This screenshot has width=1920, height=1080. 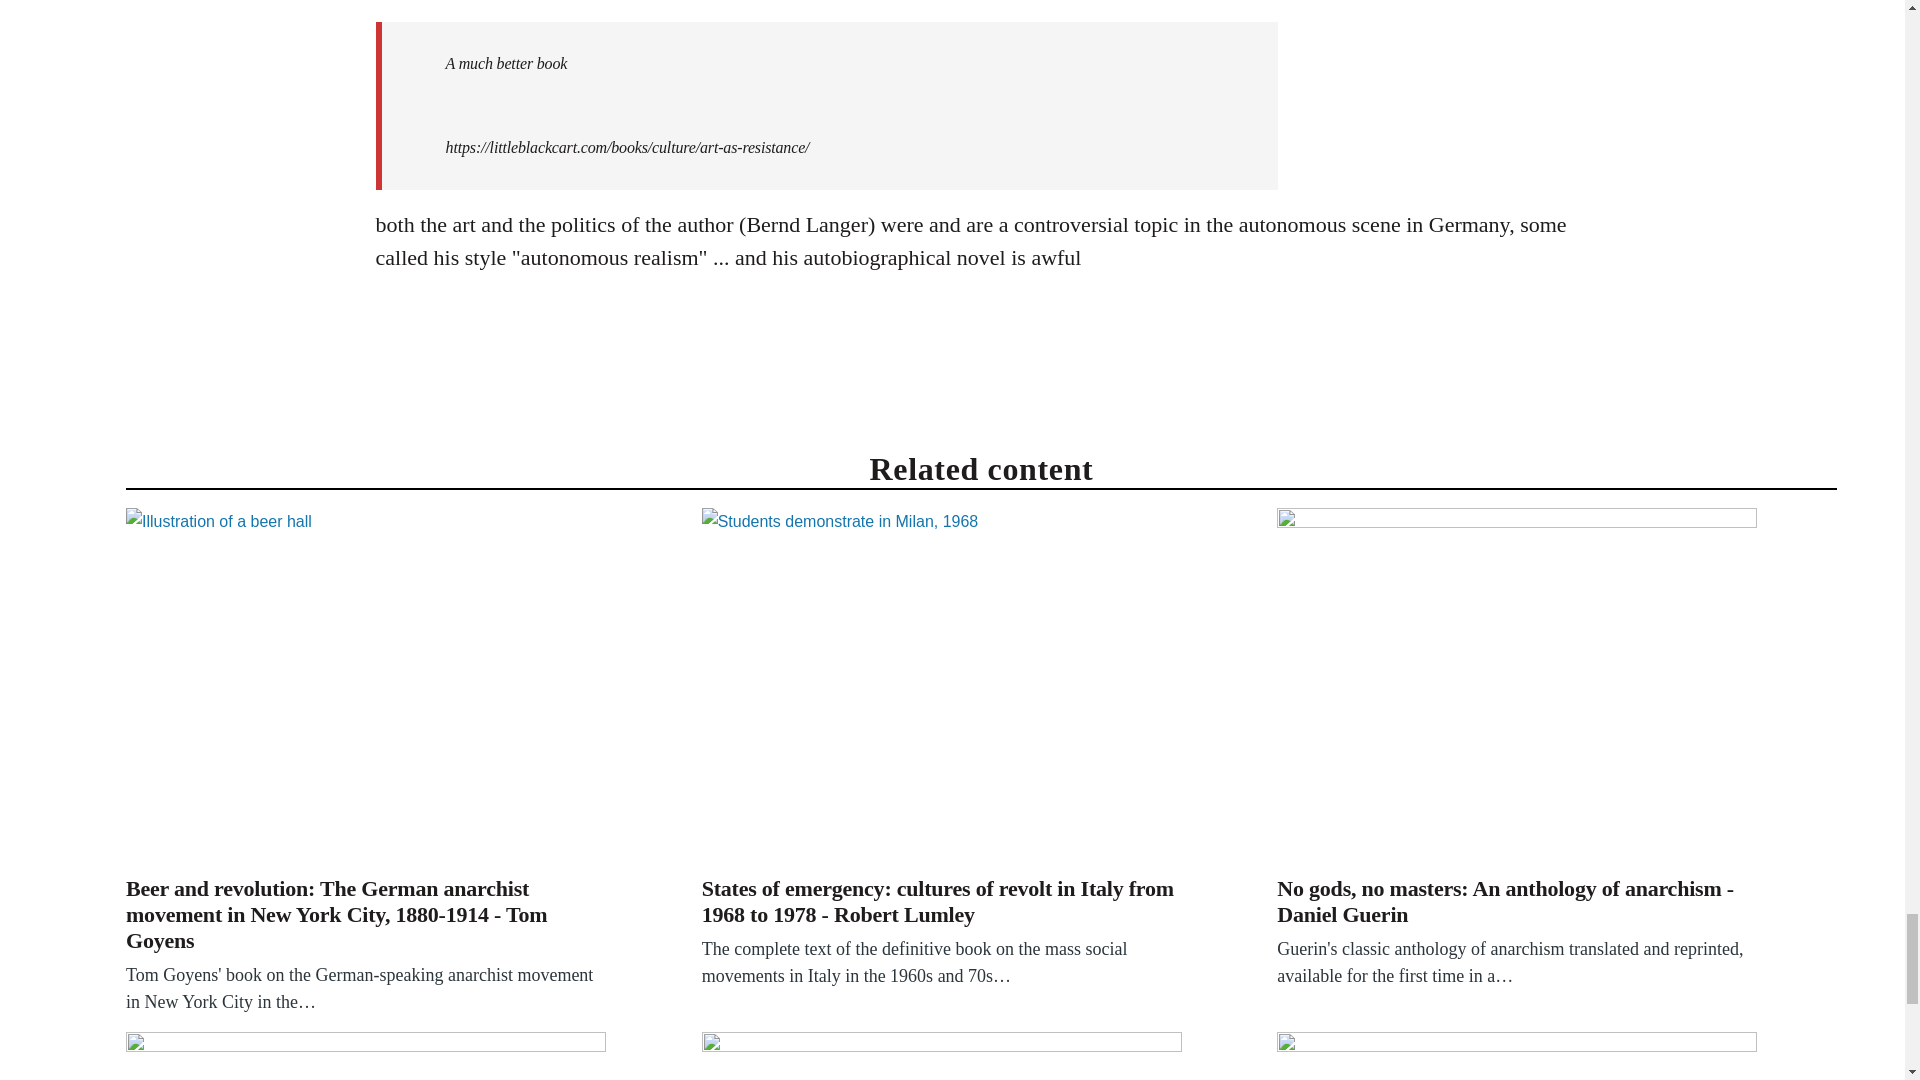 I want to click on Illustration of a beer hall, so click(x=366, y=688).